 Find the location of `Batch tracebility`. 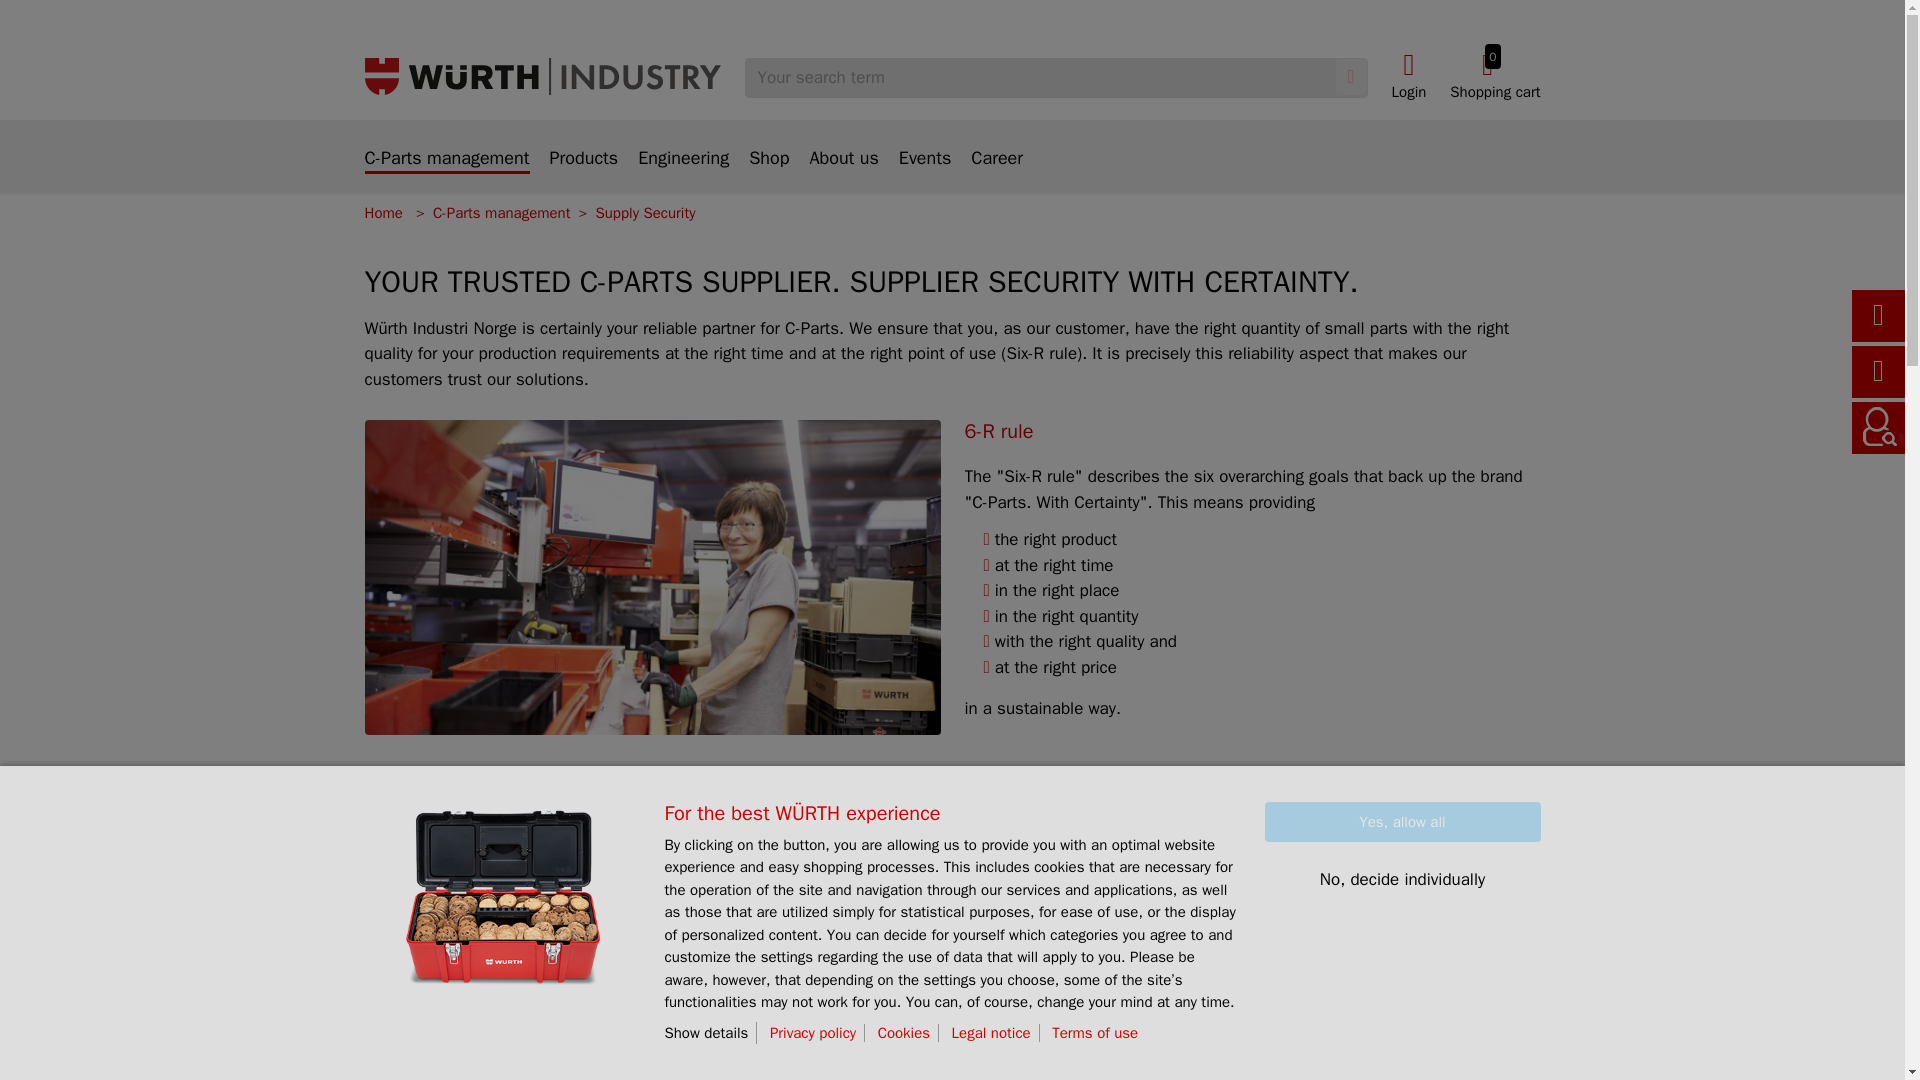

Batch tracebility is located at coordinates (1494, 76).